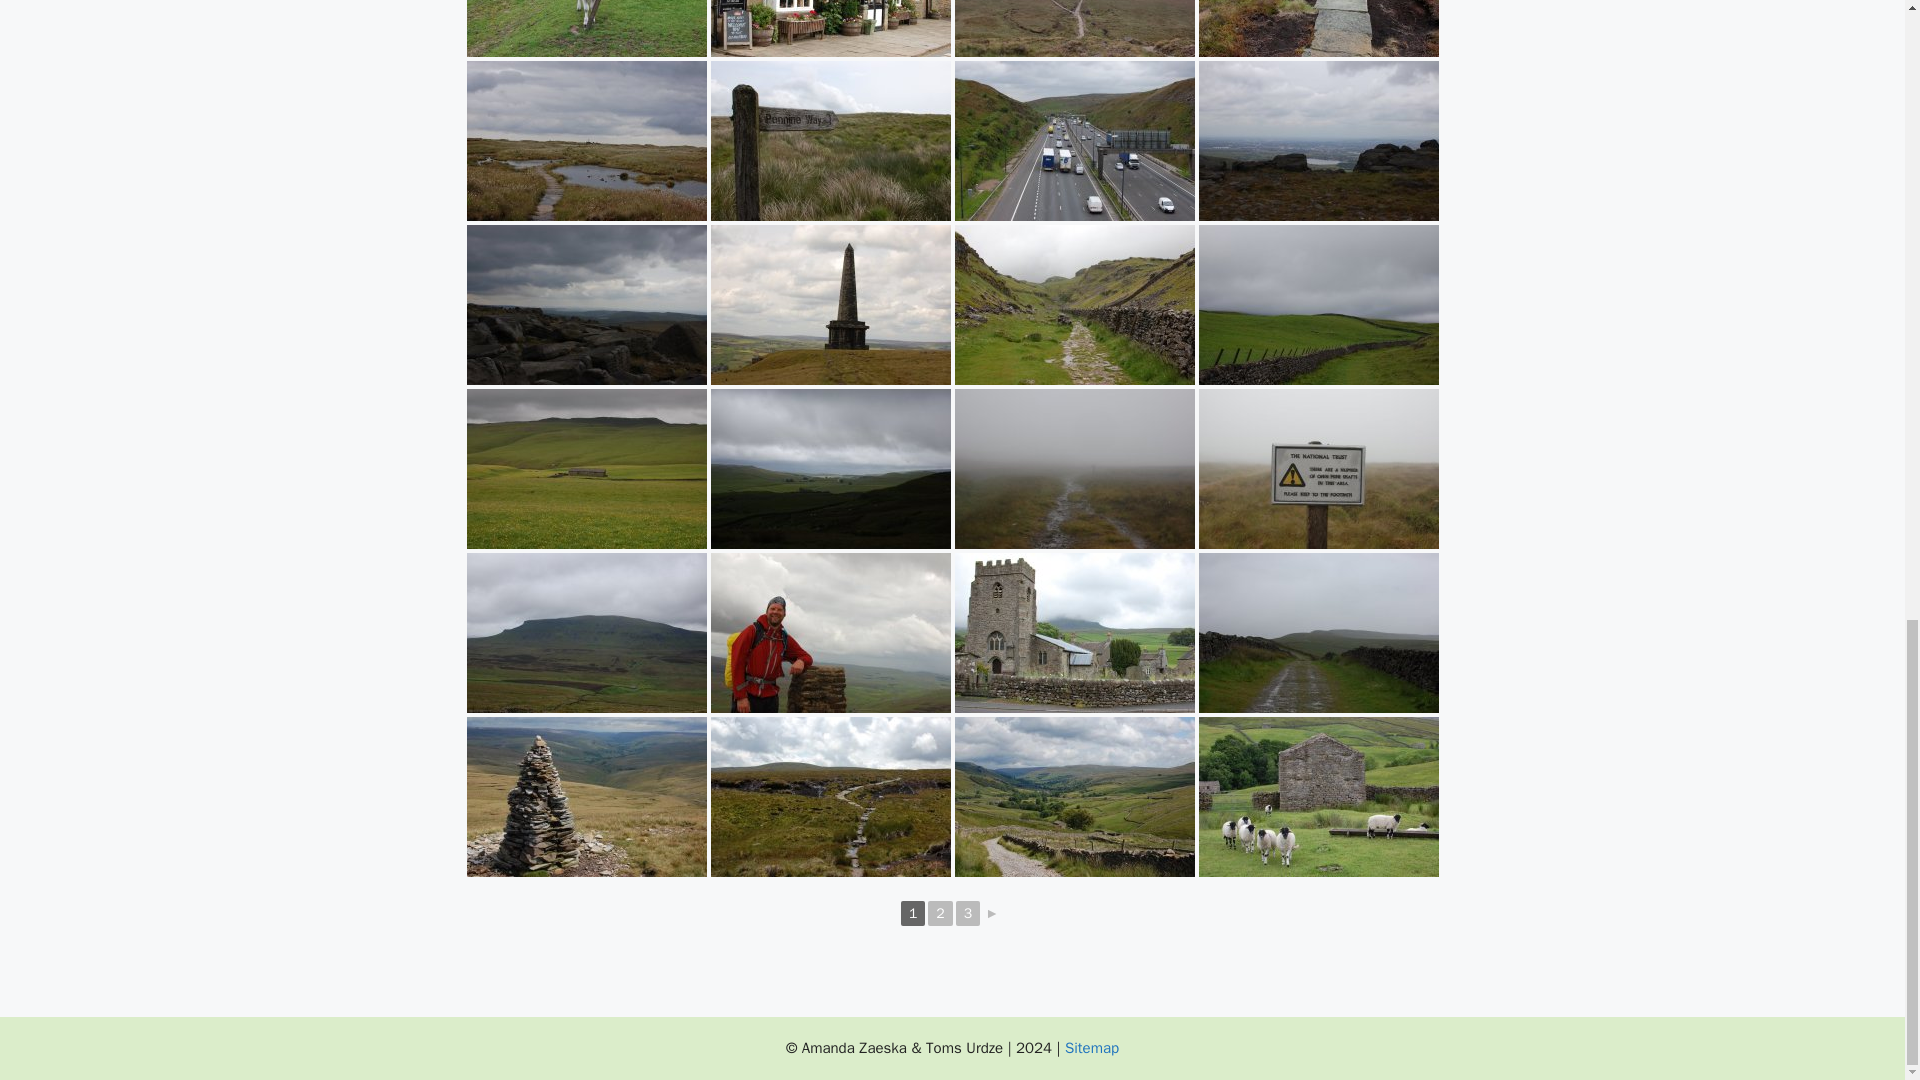 The height and width of the screenshot is (1080, 1920). Describe the element at coordinates (586, 140) in the screenshot. I see `pennineway0026` at that location.